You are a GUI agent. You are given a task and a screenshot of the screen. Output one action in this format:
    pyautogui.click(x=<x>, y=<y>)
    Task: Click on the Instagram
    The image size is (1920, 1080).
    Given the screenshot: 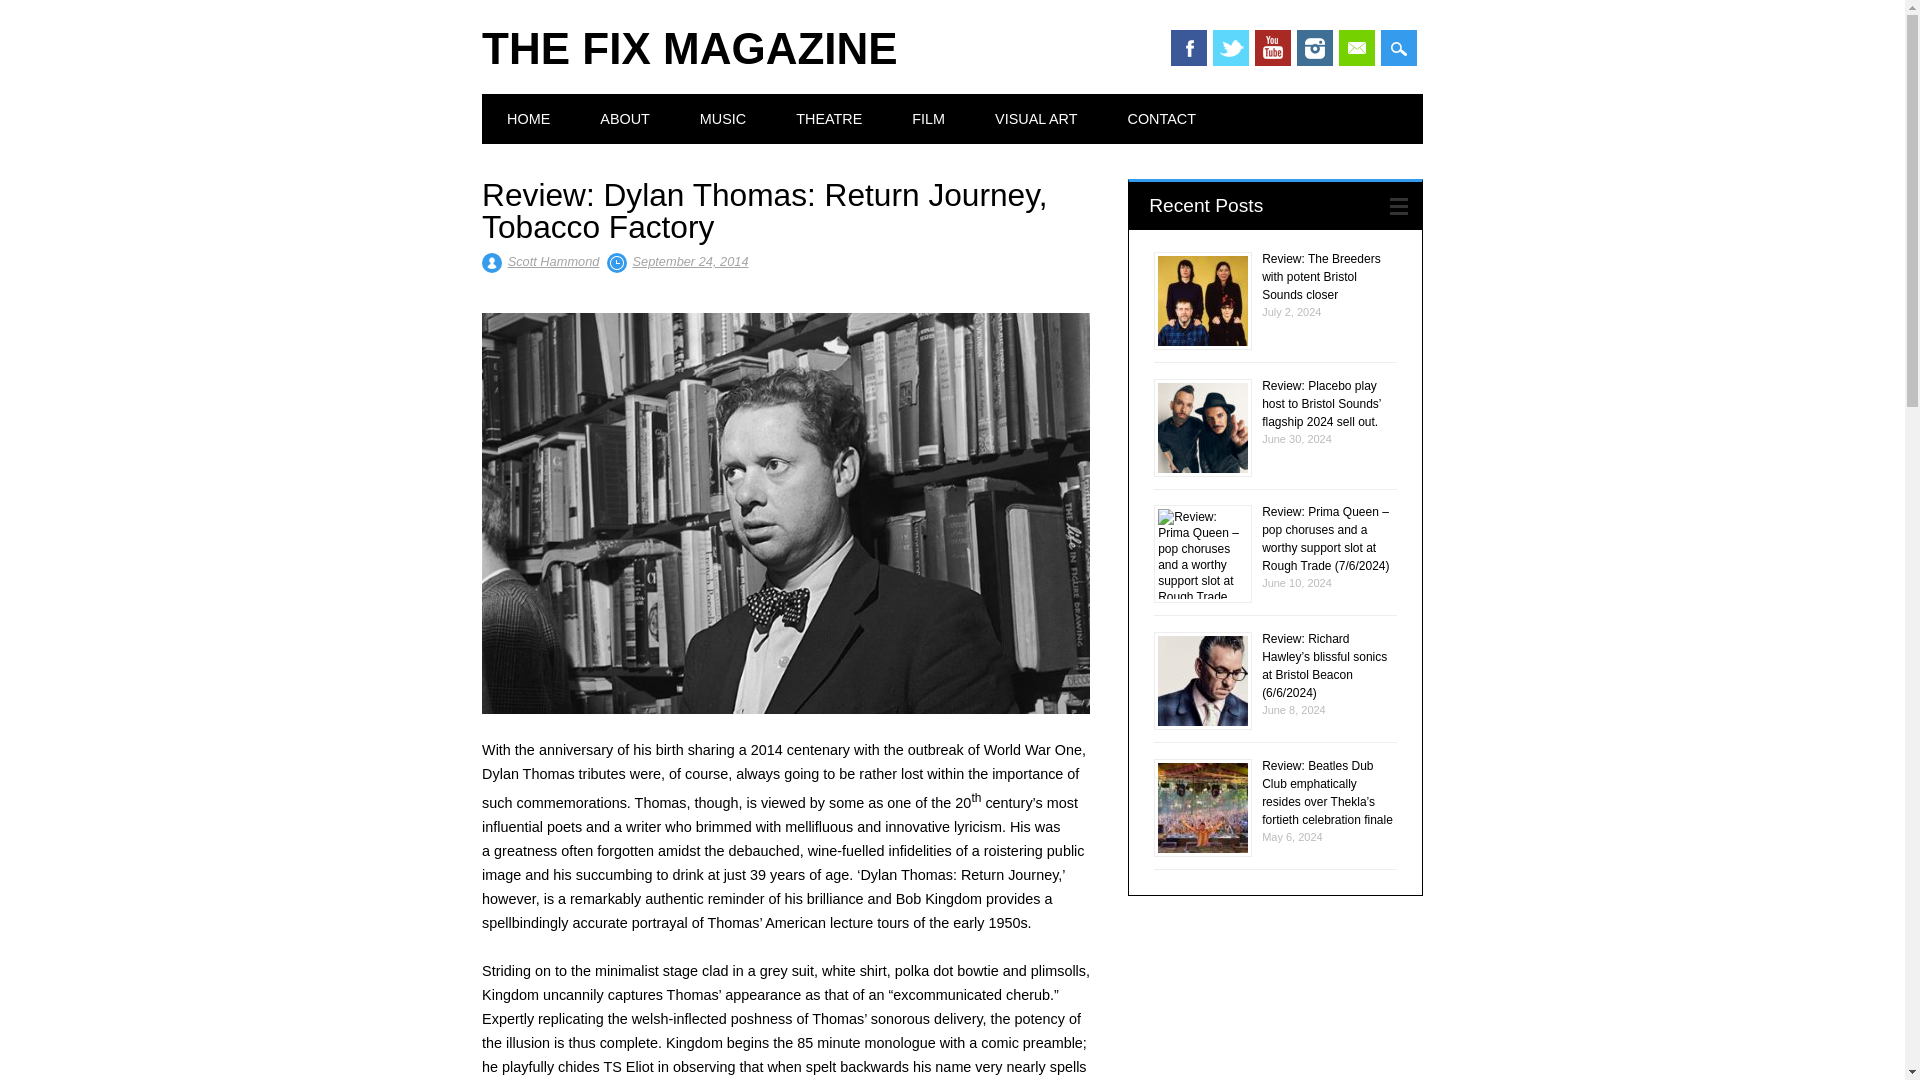 What is the action you would take?
    pyautogui.click(x=1314, y=48)
    